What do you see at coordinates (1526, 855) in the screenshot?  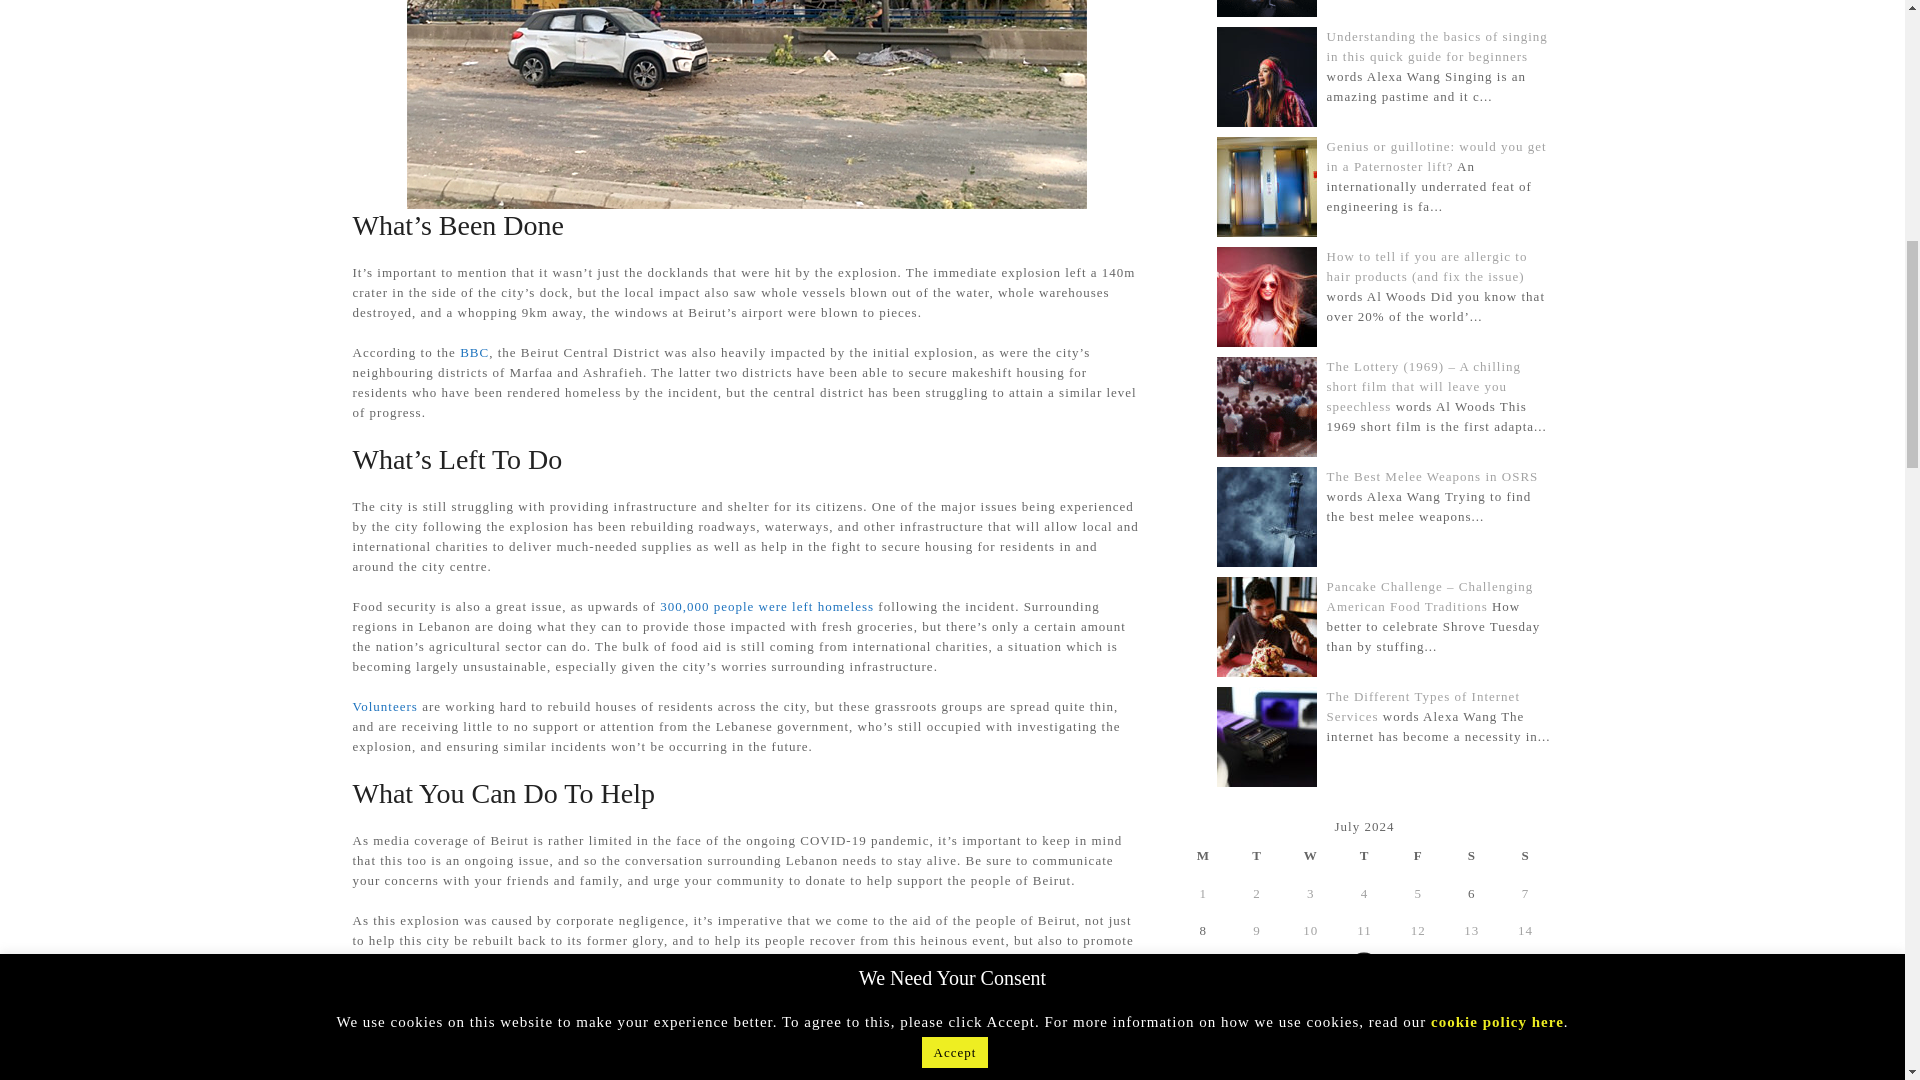 I see `Sunday` at bounding box center [1526, 855].